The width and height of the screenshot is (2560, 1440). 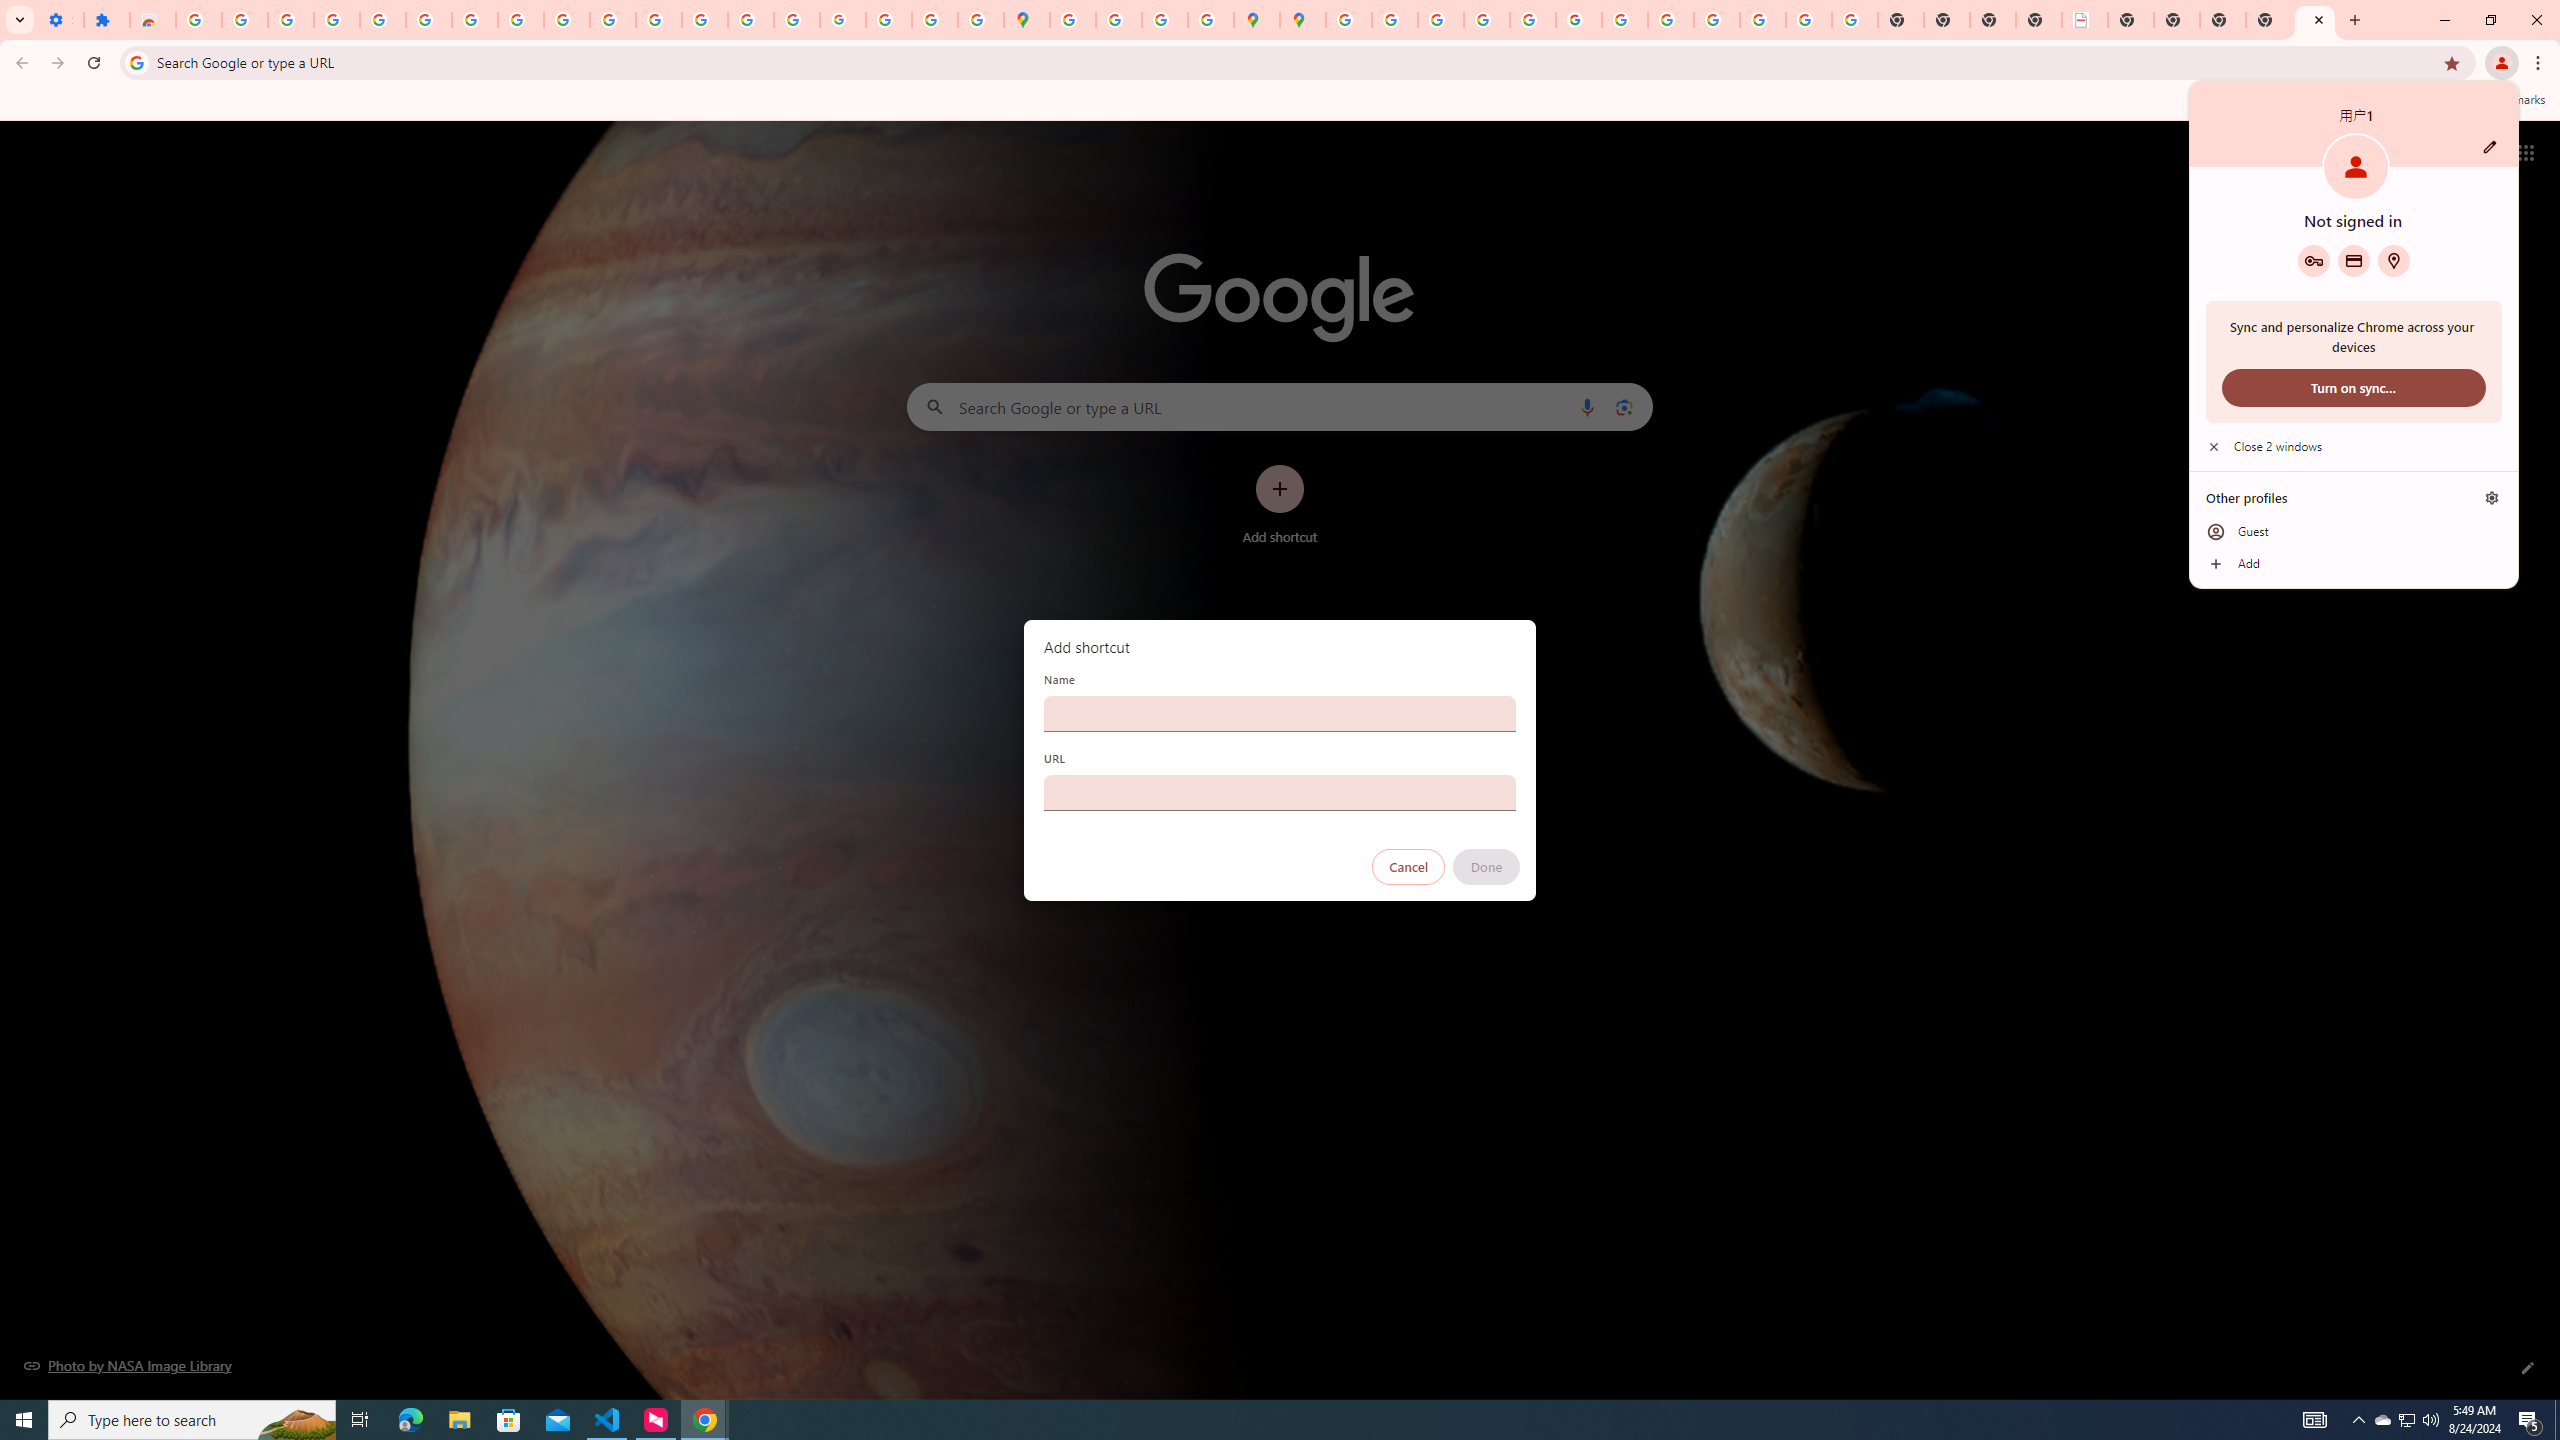 I want to click on Add, so click(x=290, y=20).